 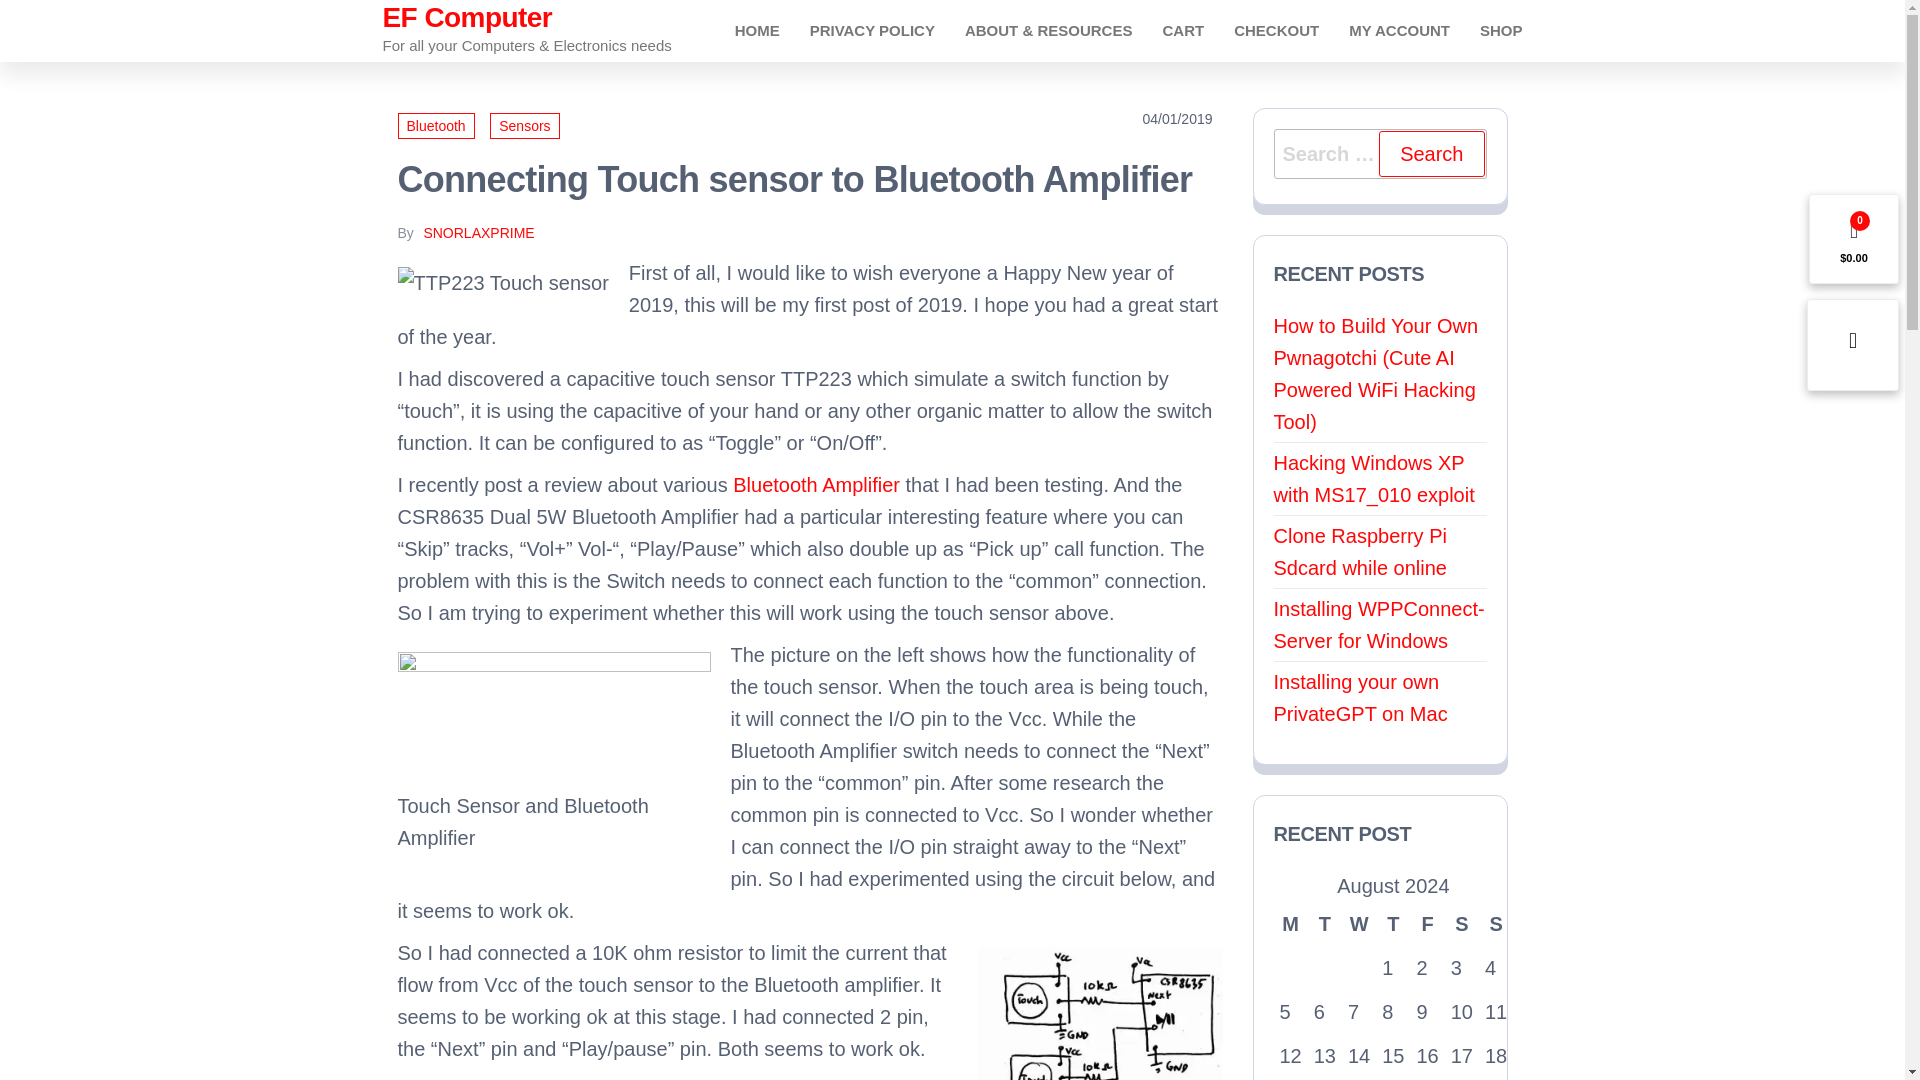 I want to click on Bluetooth Amplifier, so click(x=816, y=484).